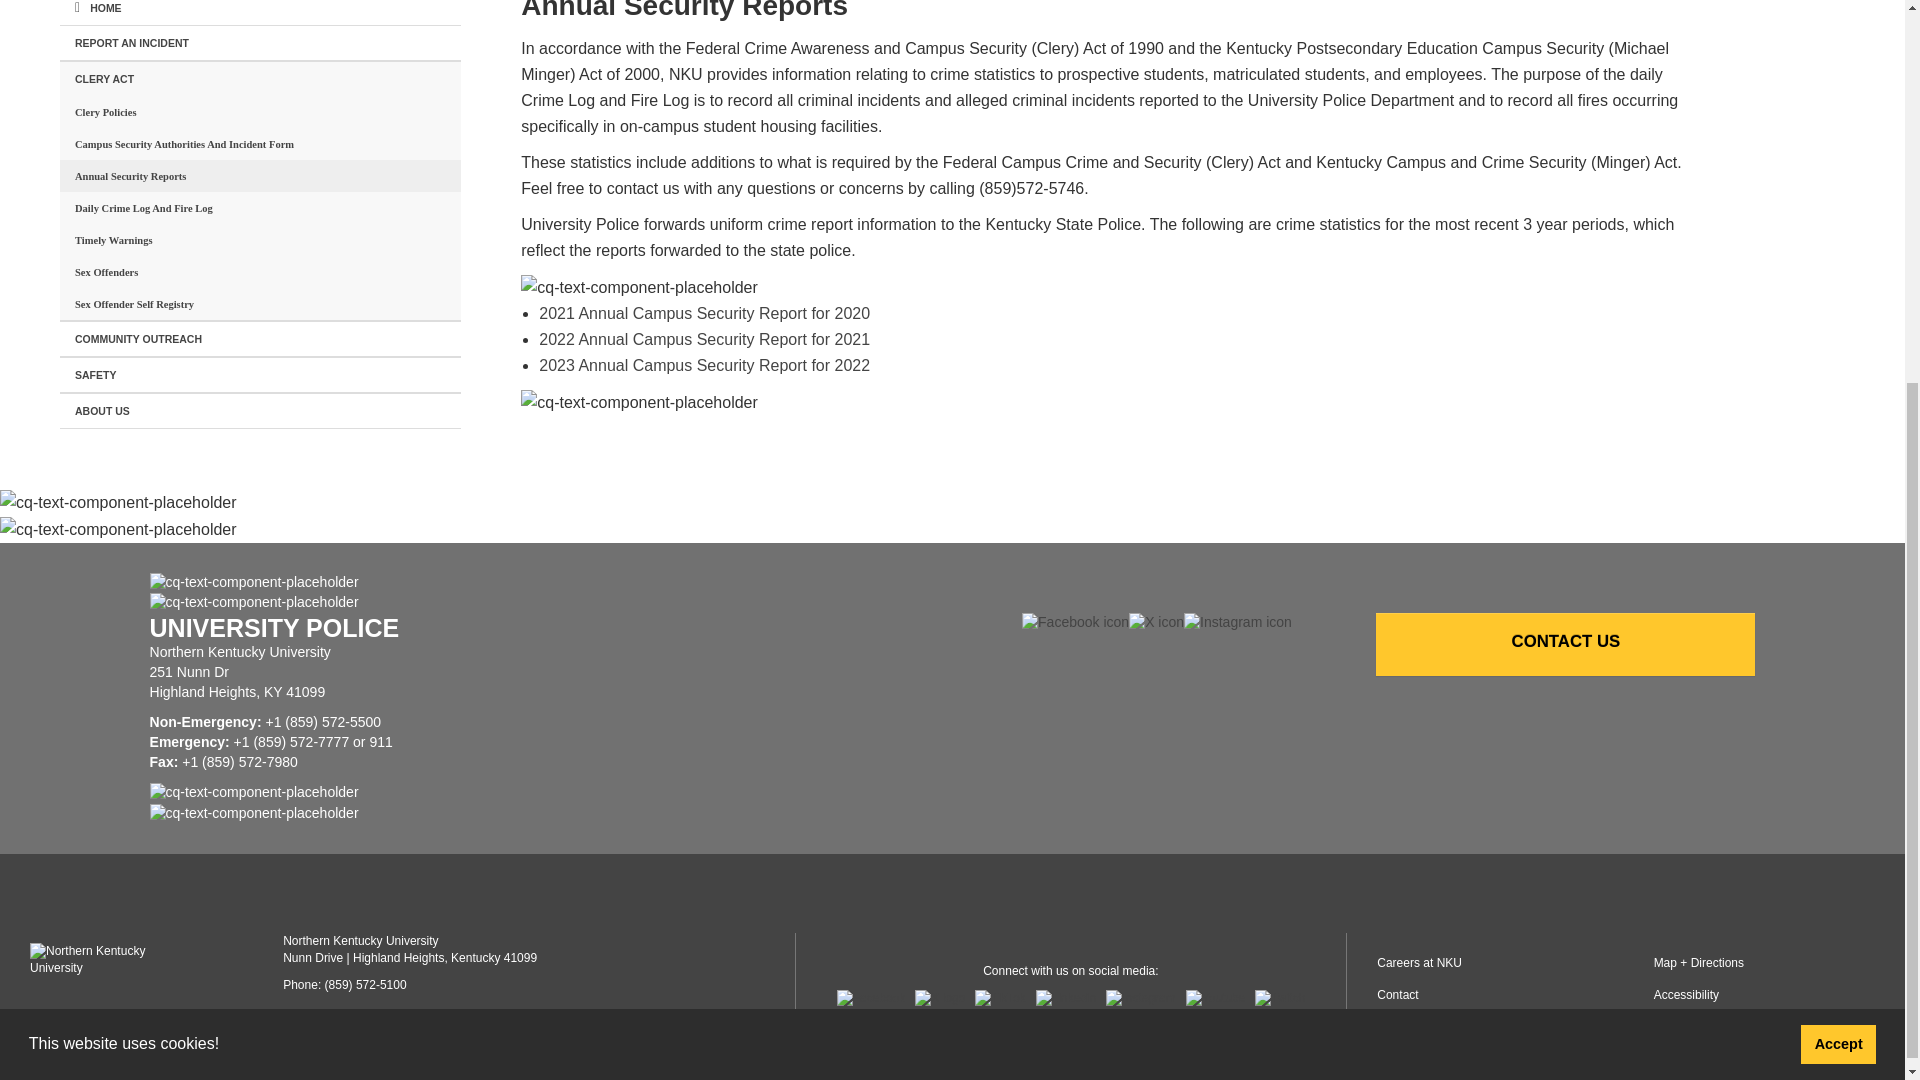  I want to click on Clery Policies, so click(260, 112).